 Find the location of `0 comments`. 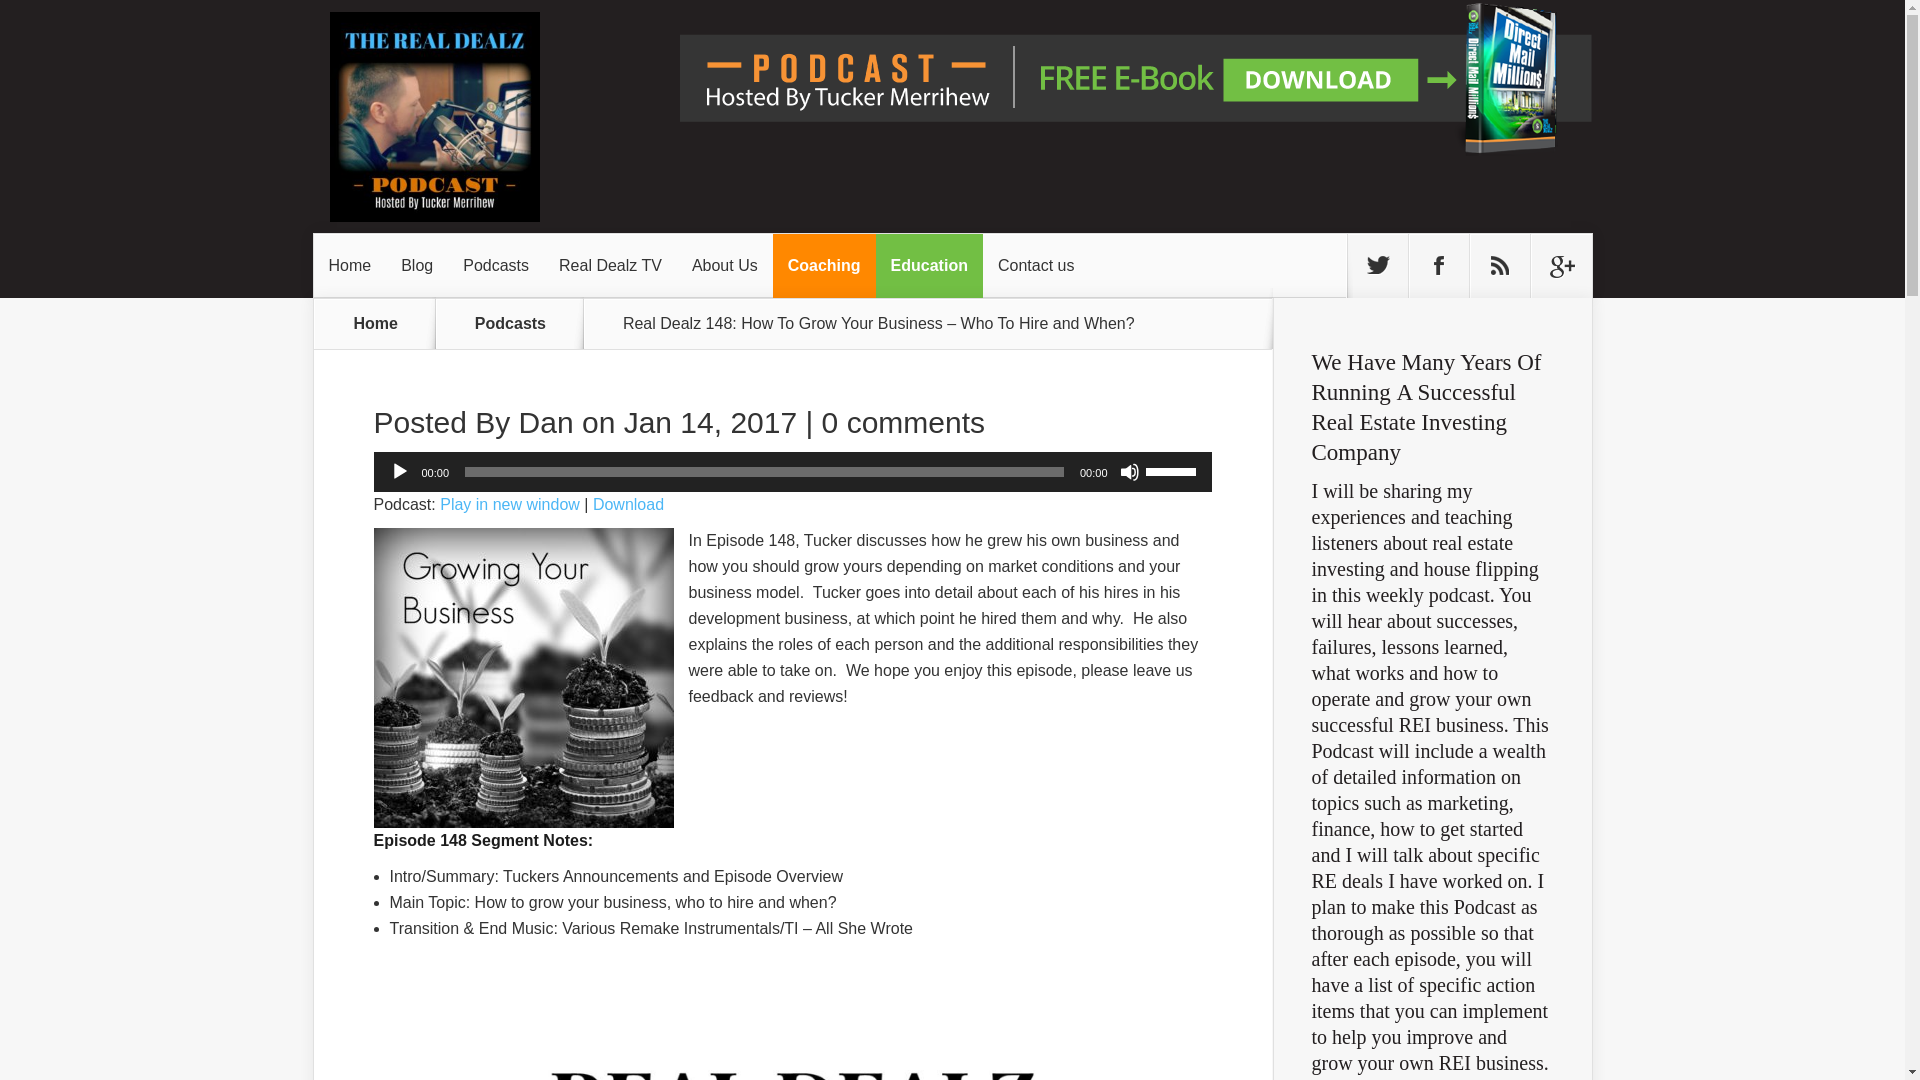

0 comments is located at coordinates (902, 422).